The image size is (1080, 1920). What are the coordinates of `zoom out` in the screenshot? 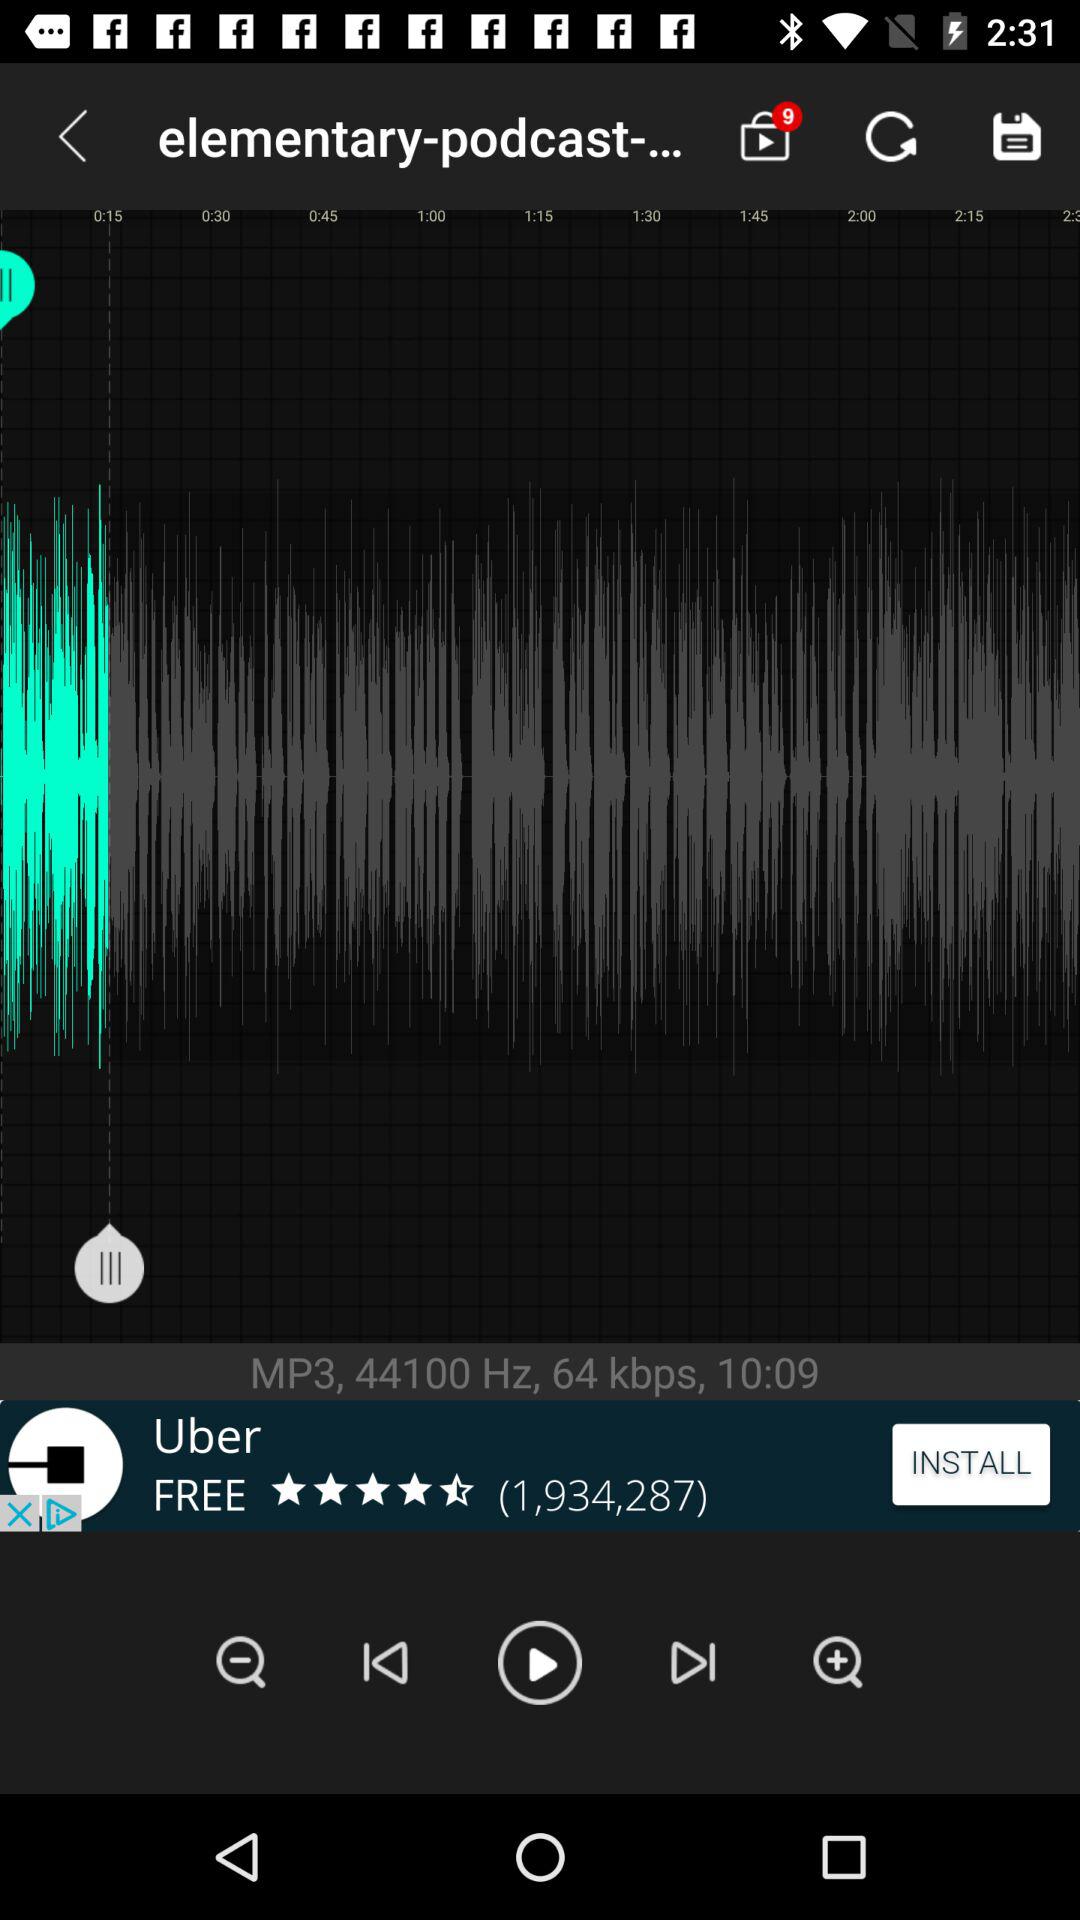 It's located at (241, 1662).